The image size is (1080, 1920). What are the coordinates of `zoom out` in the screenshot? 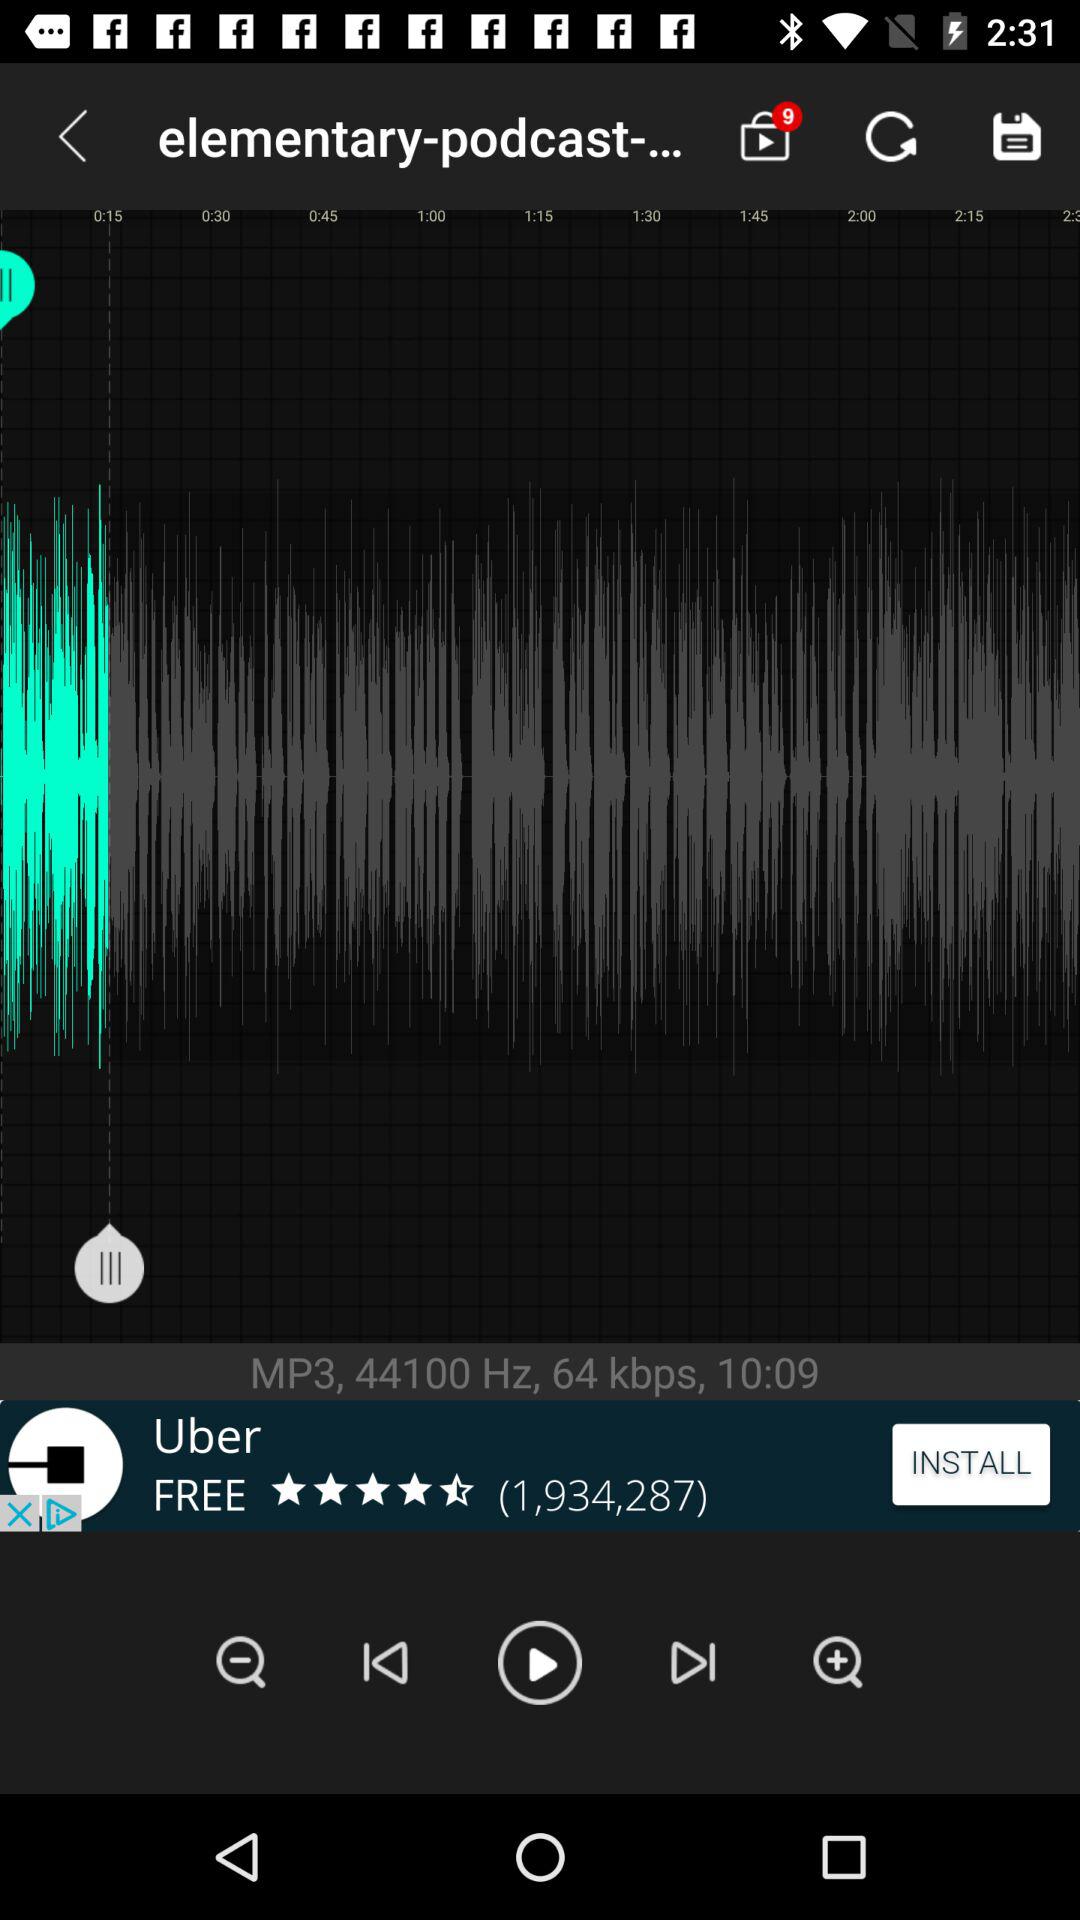 It's located at (241, 1662).